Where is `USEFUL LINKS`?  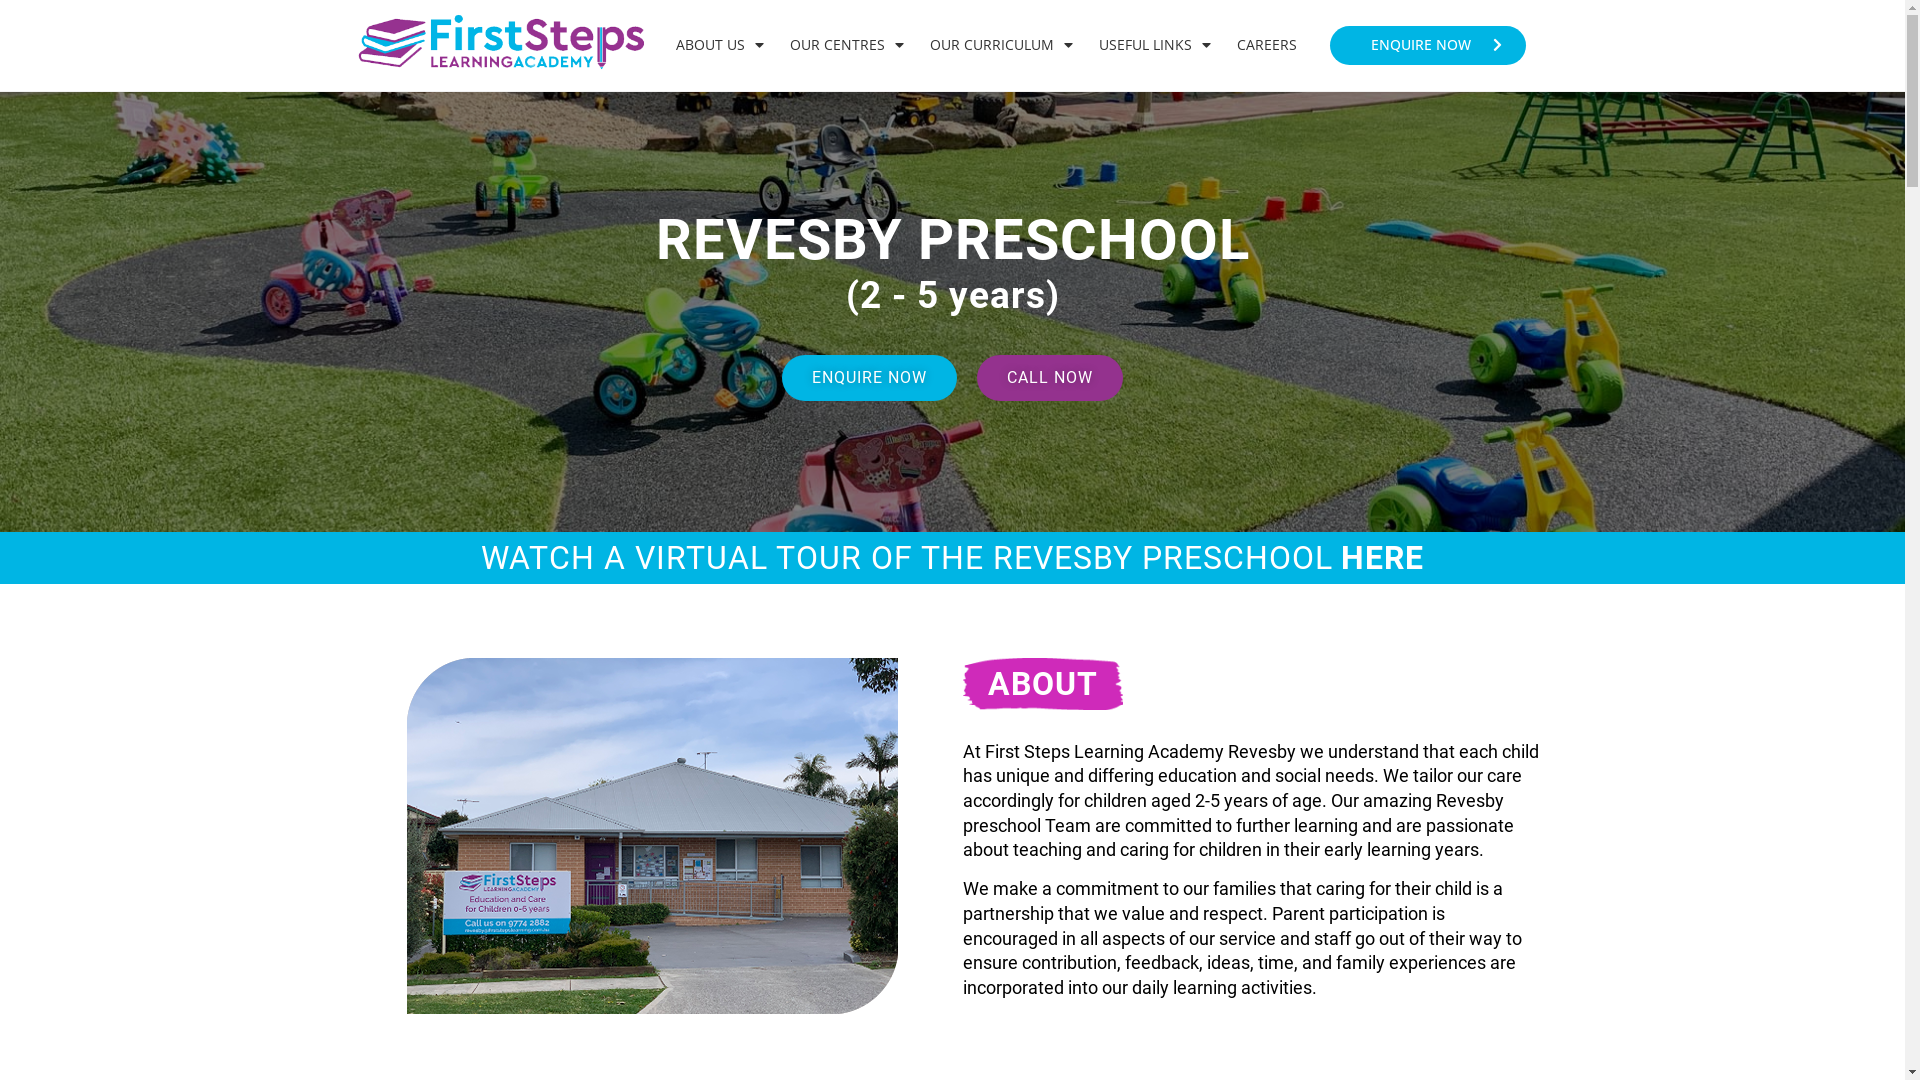
USEFUL LINKS is located at coordinates (1155, 45).